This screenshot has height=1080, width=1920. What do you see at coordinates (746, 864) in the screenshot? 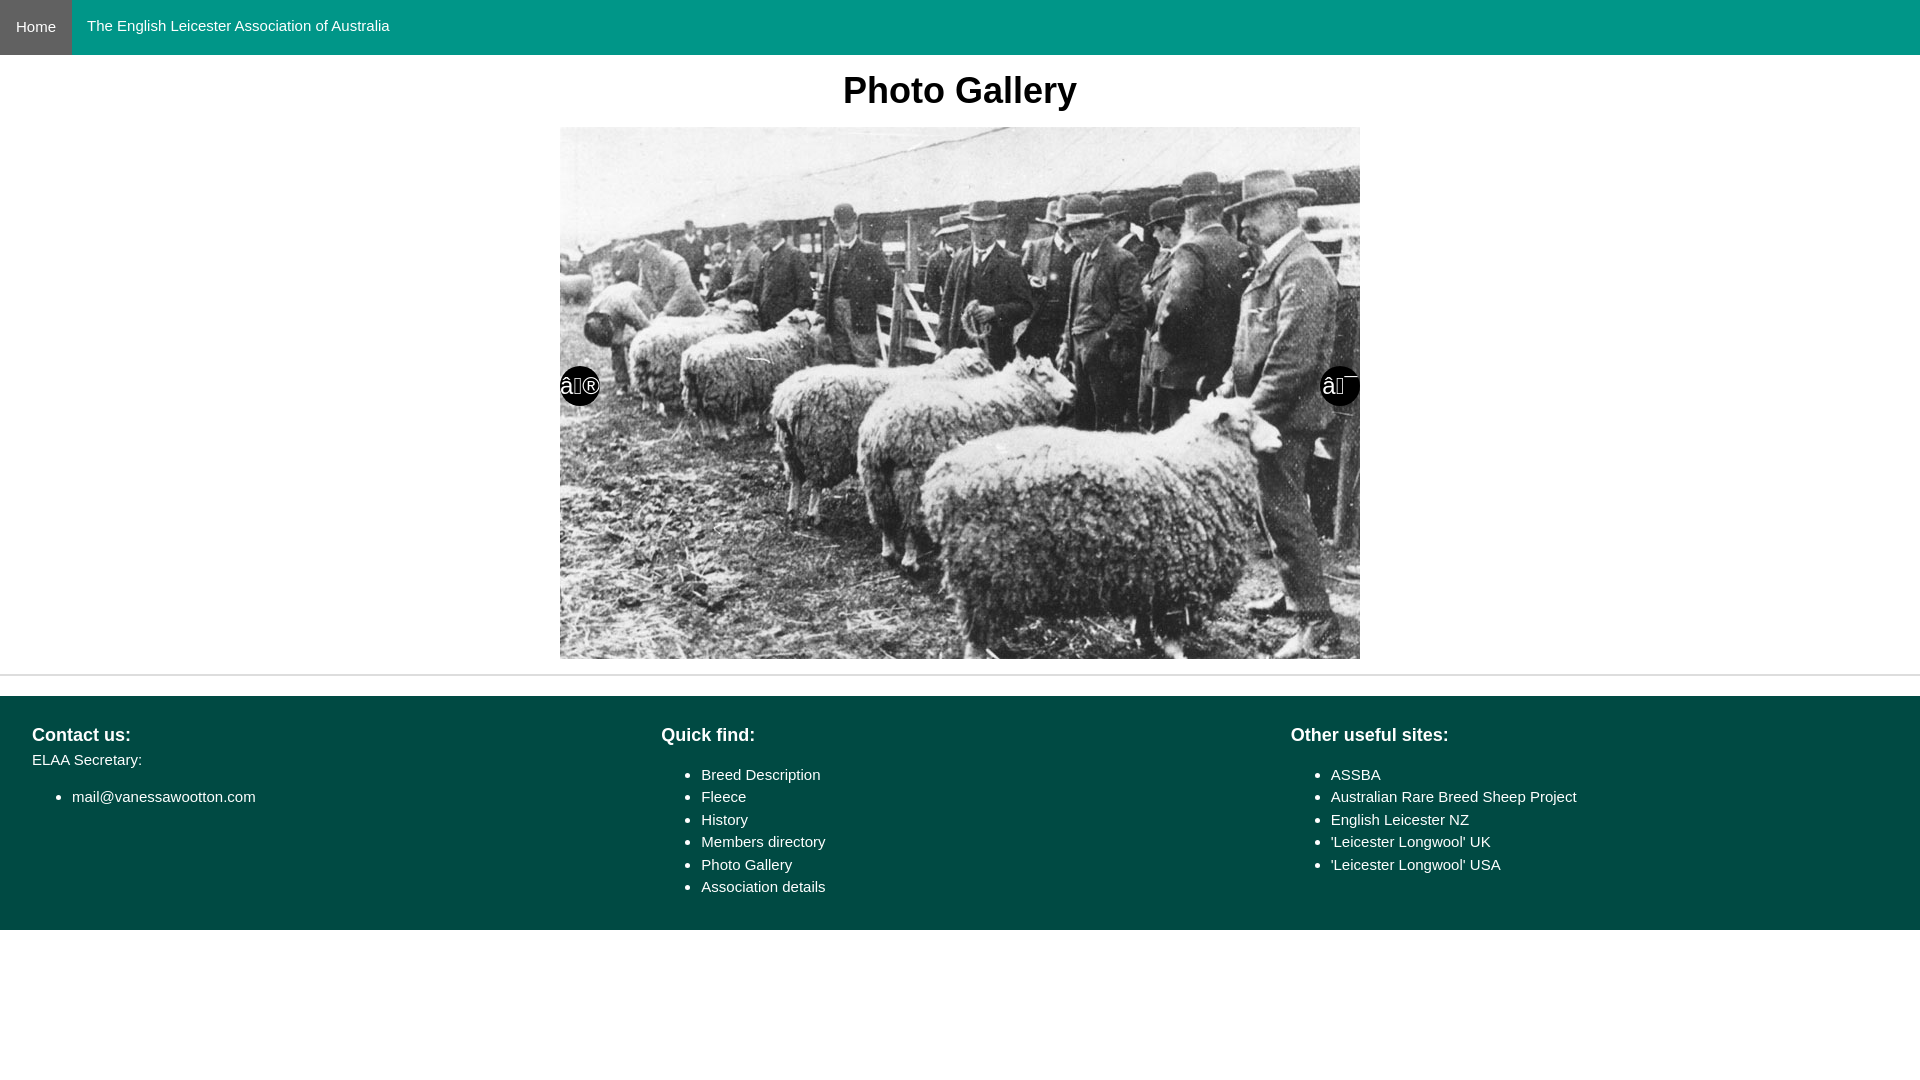
I see `Photo Gallery` at bounding box center [746, 864].